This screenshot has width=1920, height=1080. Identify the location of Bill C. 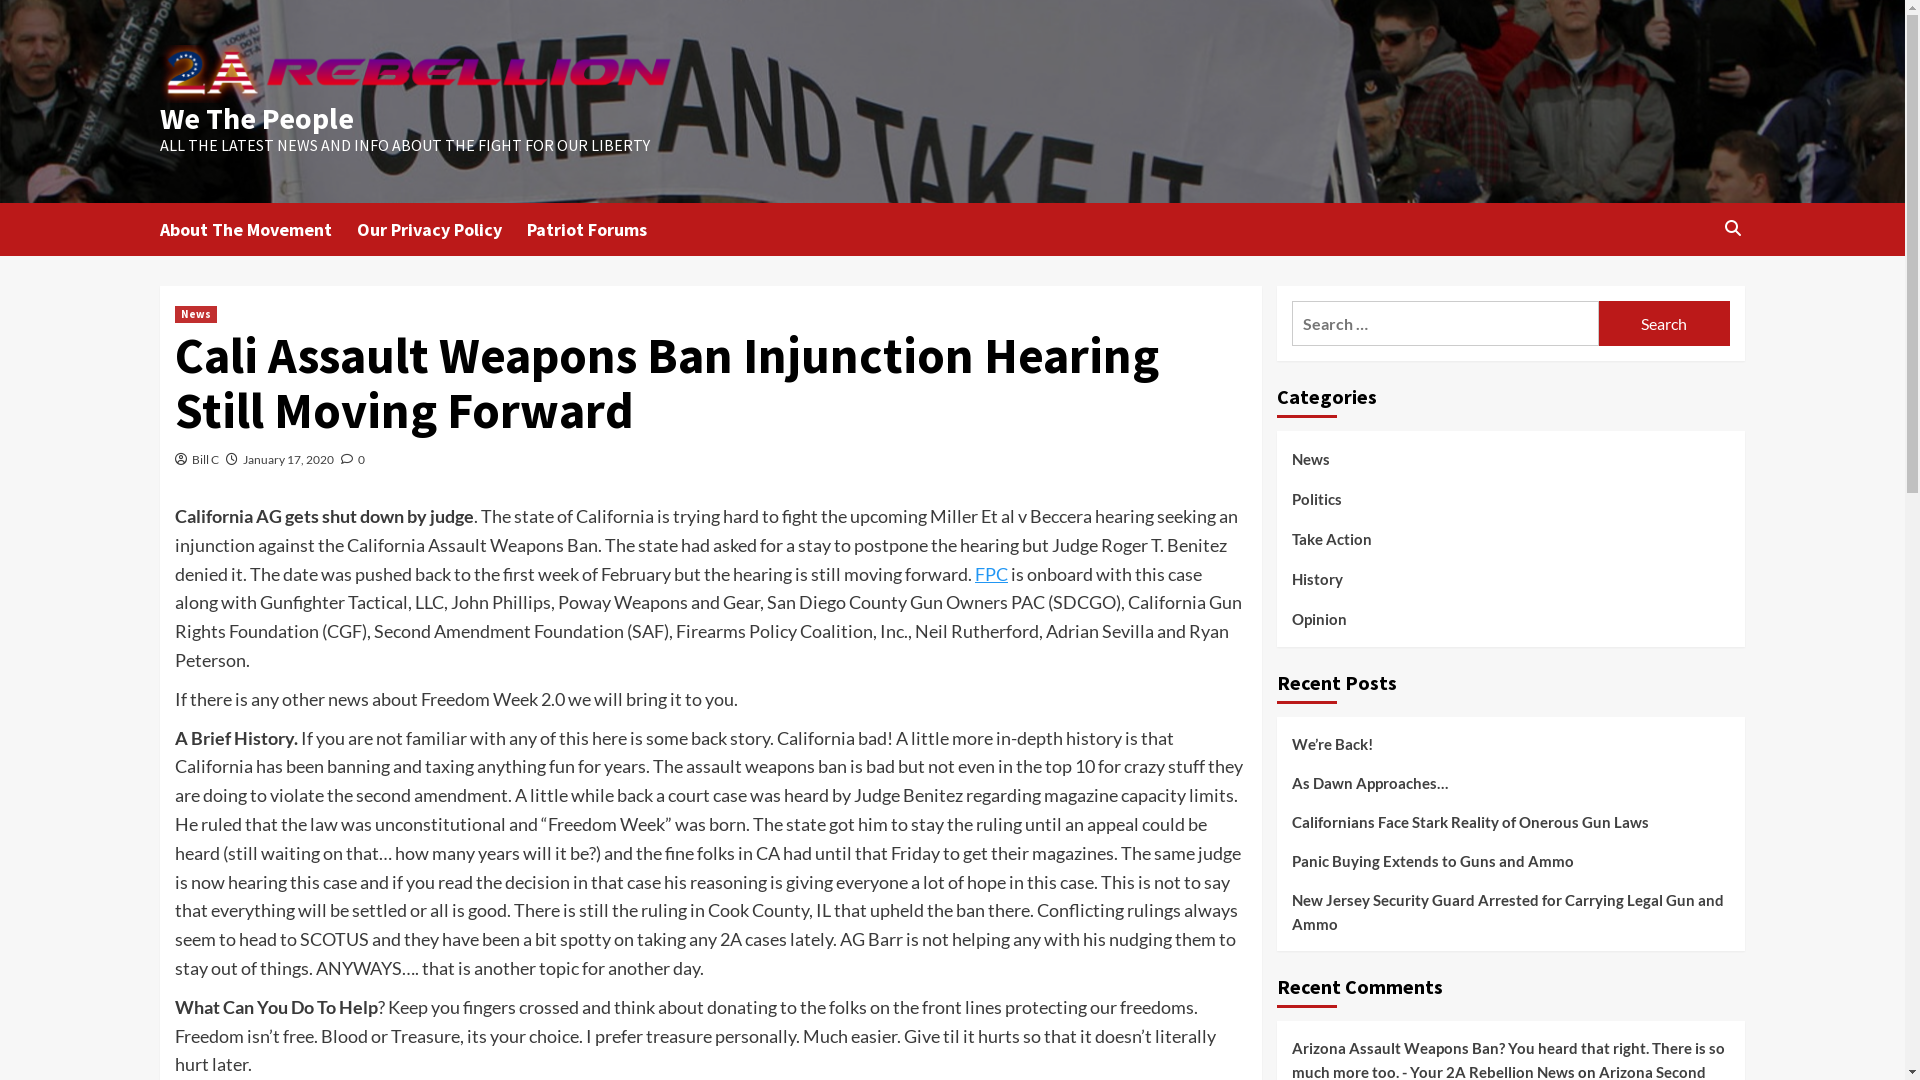
(206, 460).